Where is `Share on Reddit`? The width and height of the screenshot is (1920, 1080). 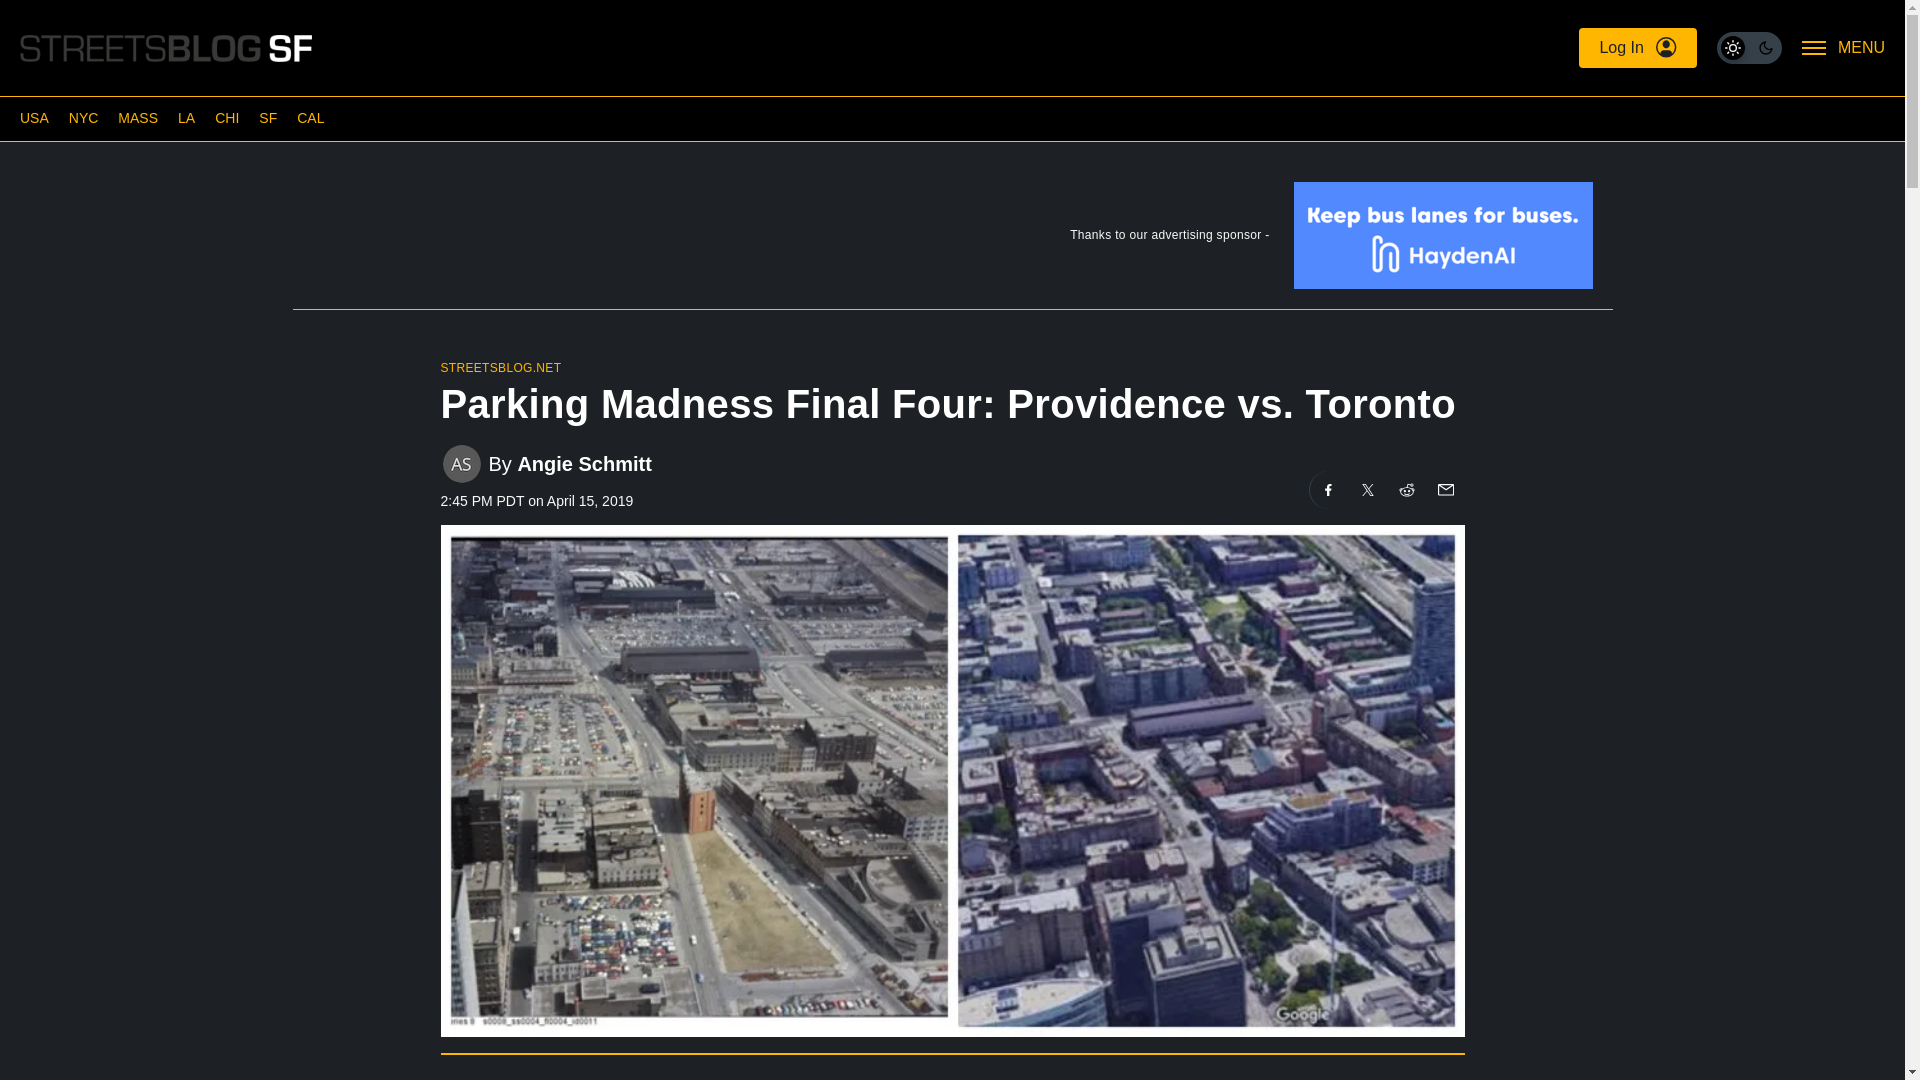 Share on Reddit is located at coordinates (1407, 489).